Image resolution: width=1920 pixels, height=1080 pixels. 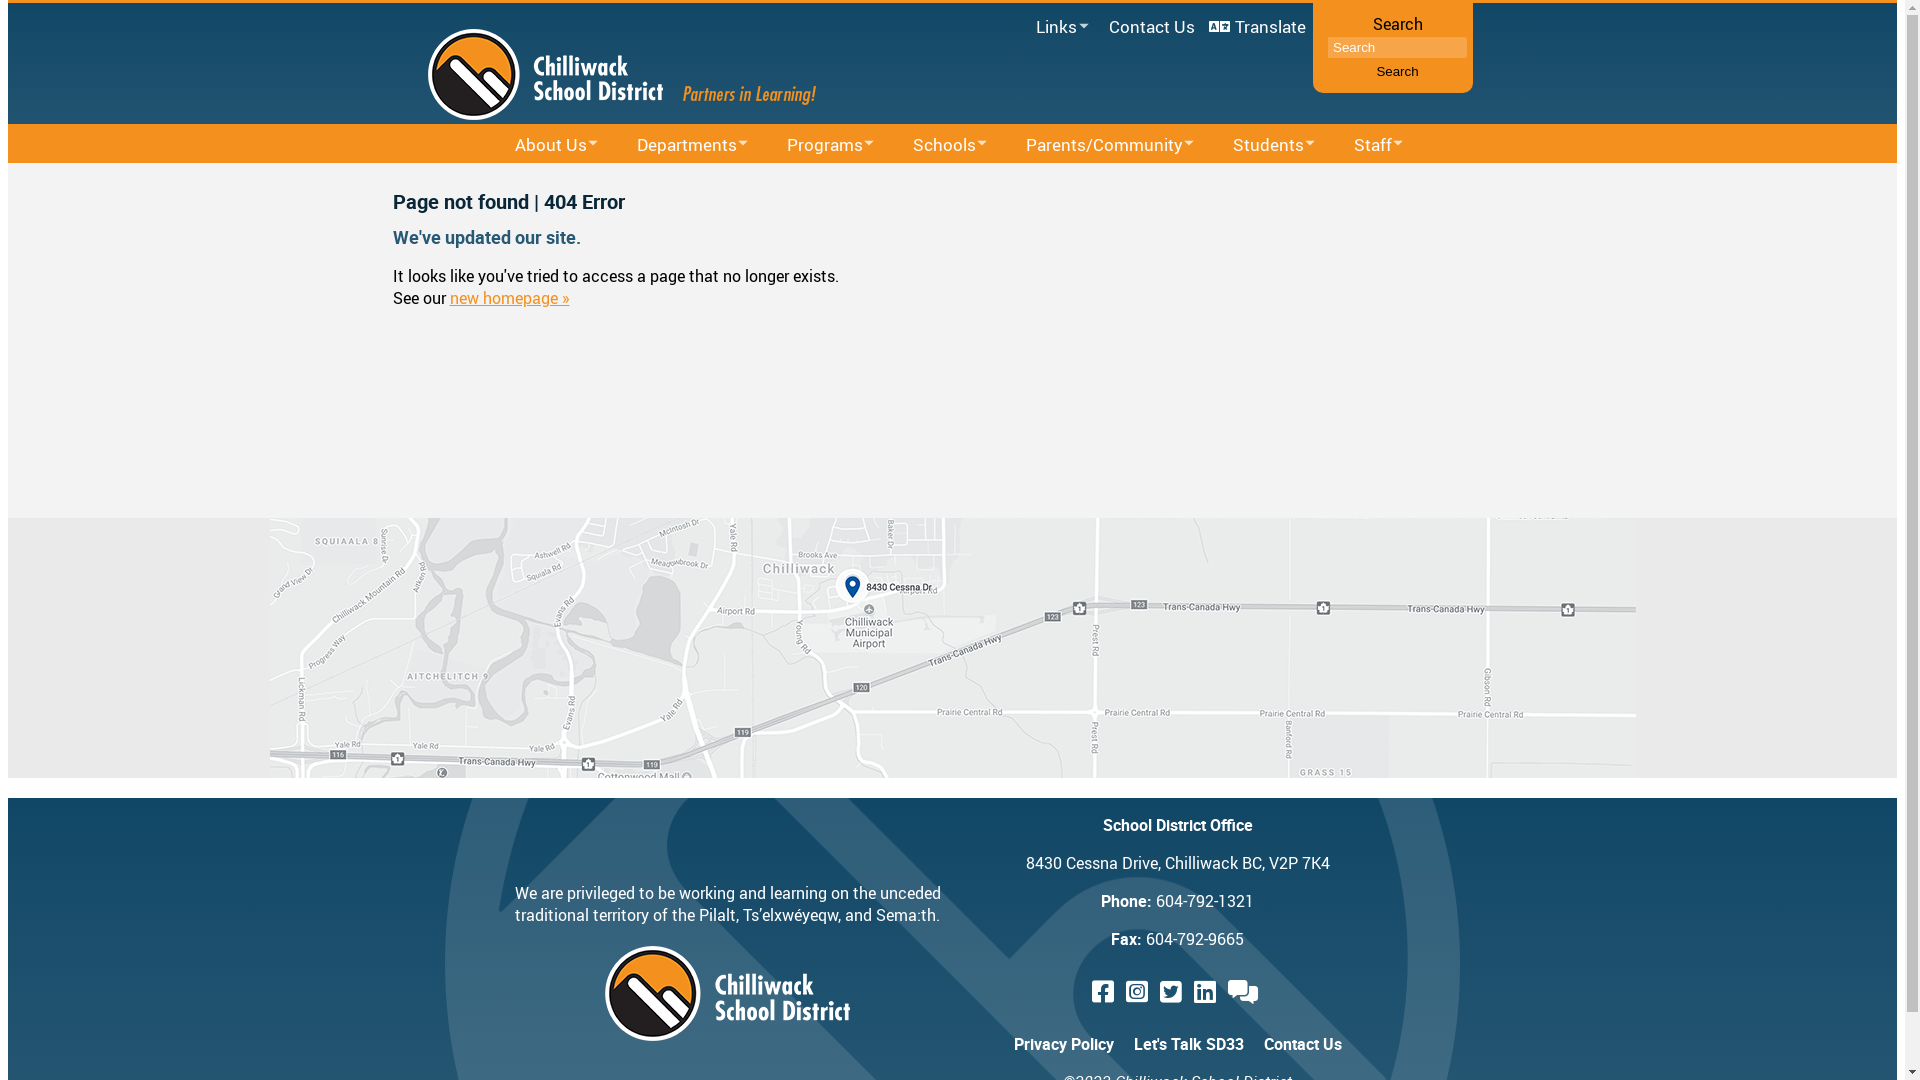 What do you see at coordinates (1258, 26) in the screenshot?
I see `Translate` at bounding box center [1258, 26].